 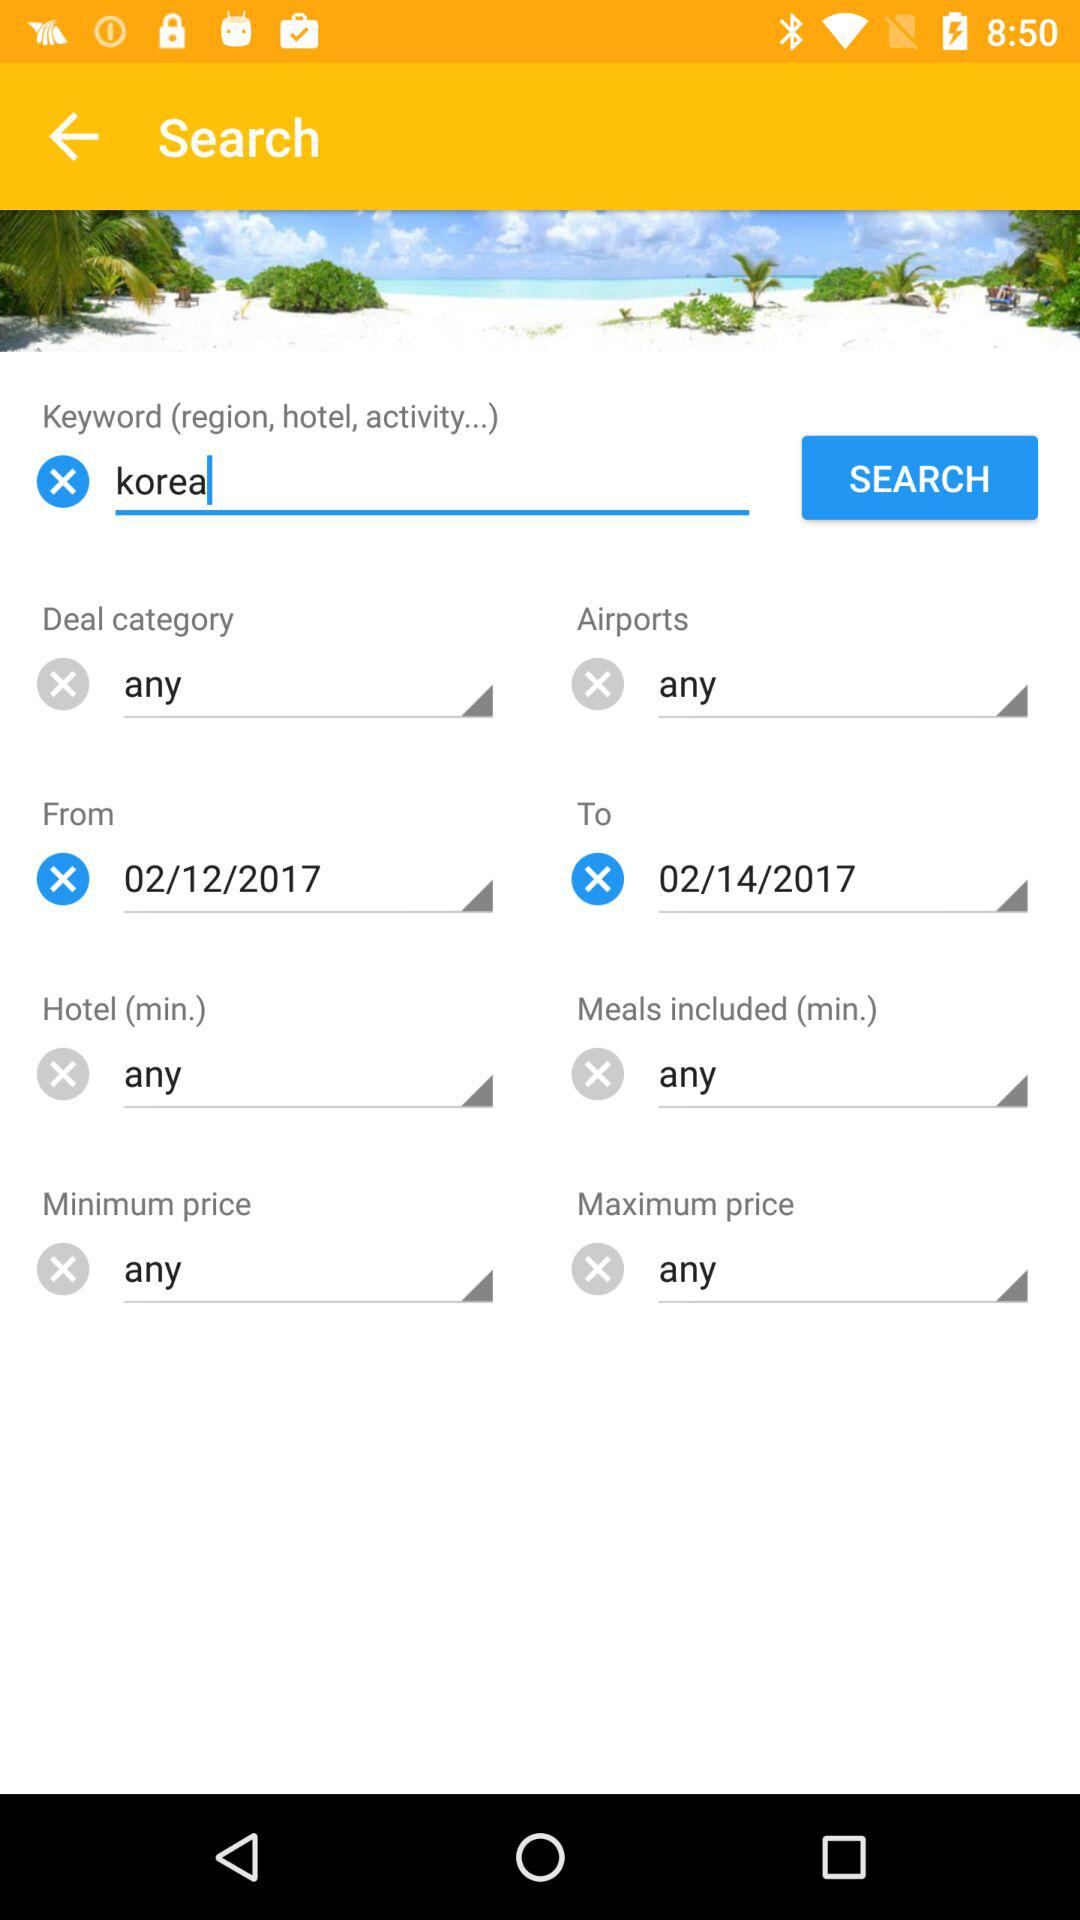 I want to click on click on any field which is below hotel min, so click(x=308, y=1073).